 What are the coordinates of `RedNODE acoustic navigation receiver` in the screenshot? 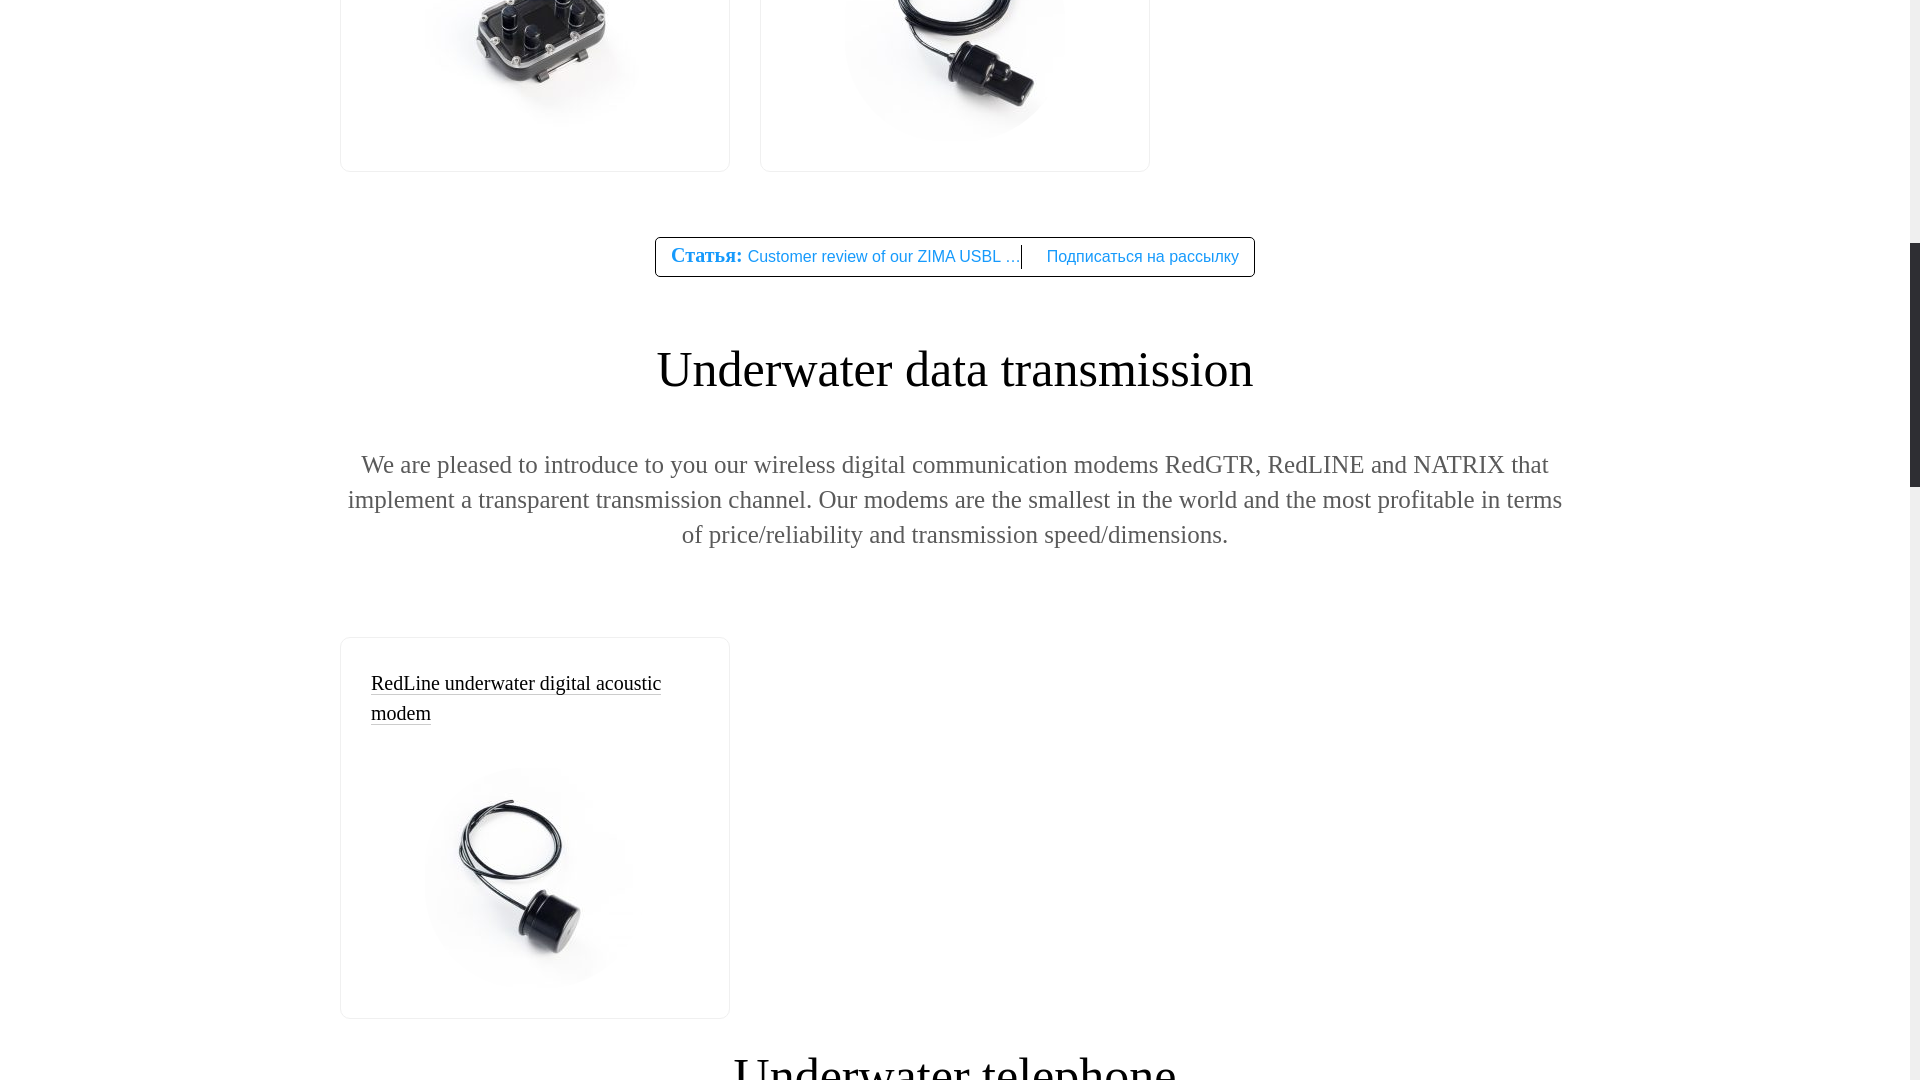 It's located at (534, 878).